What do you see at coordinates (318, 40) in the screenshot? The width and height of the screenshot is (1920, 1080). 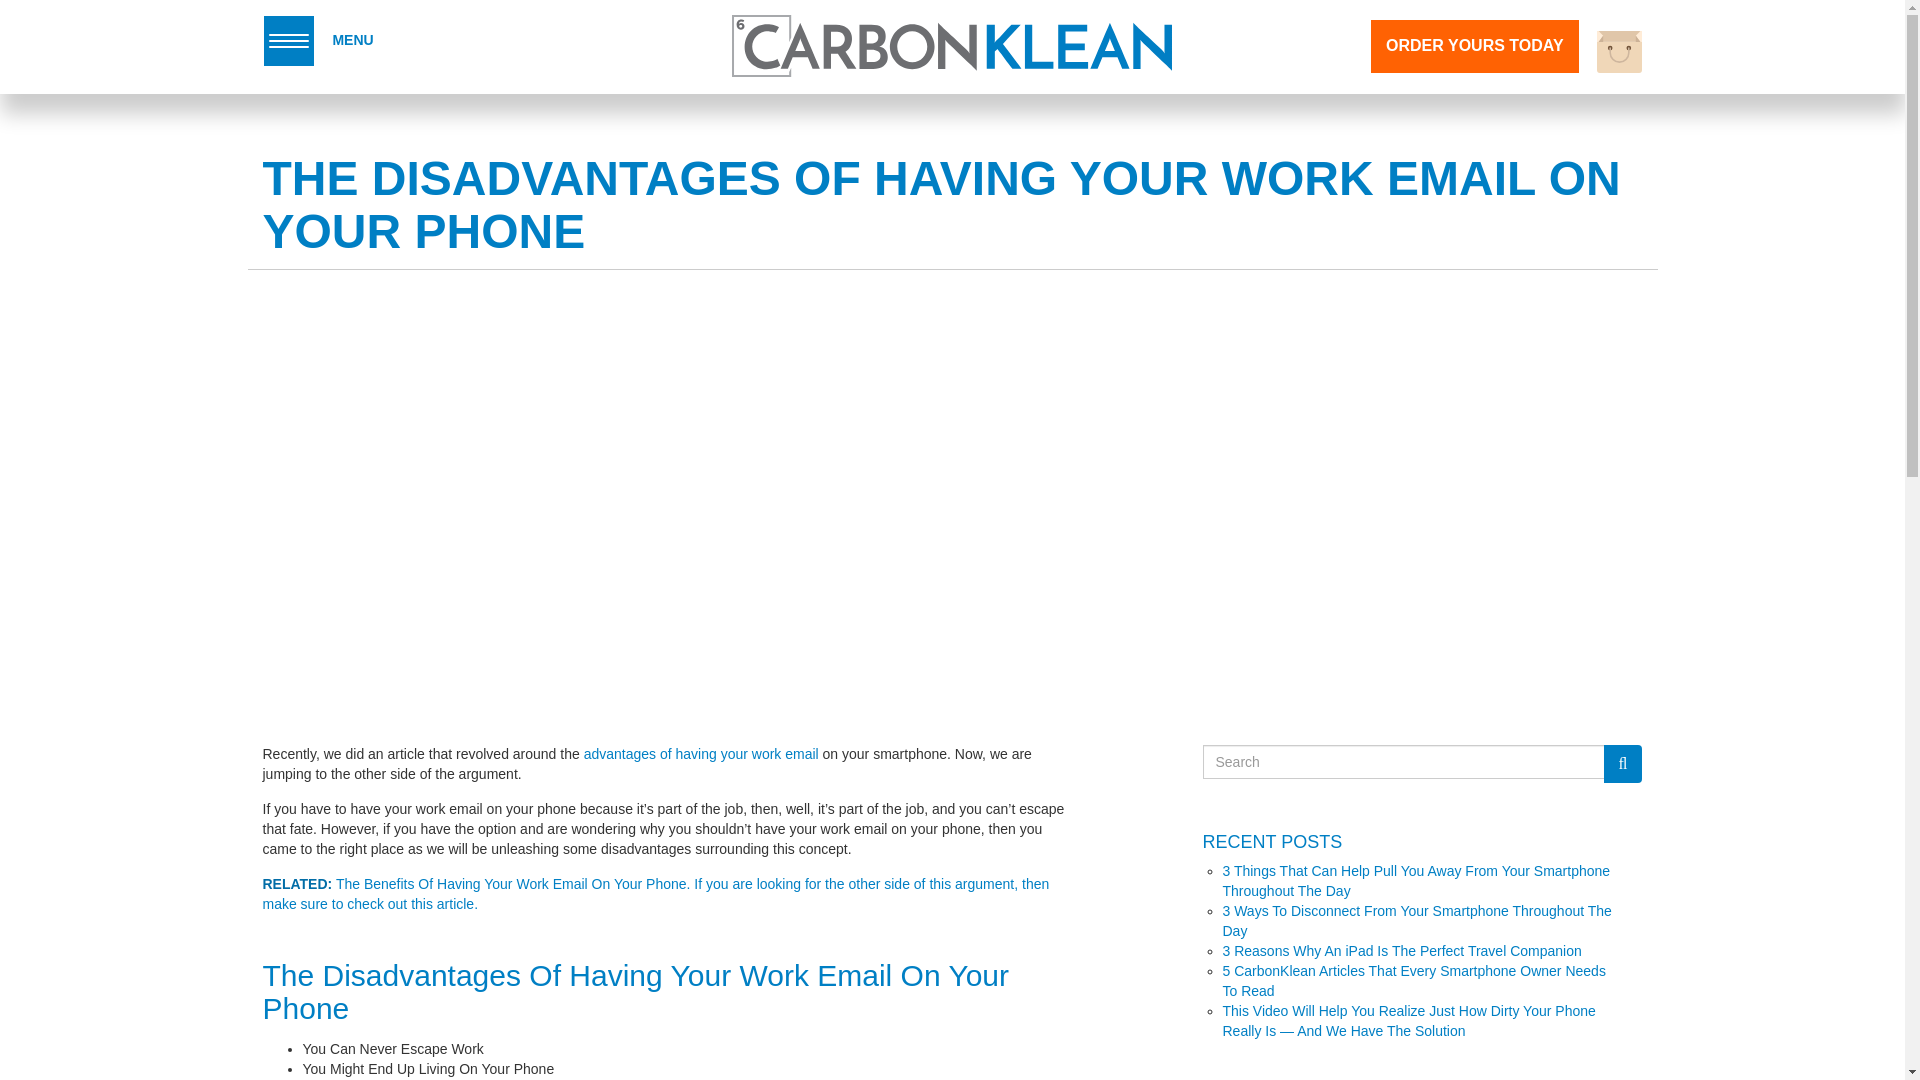 I see `MENU` at bounding box center [318, 40].